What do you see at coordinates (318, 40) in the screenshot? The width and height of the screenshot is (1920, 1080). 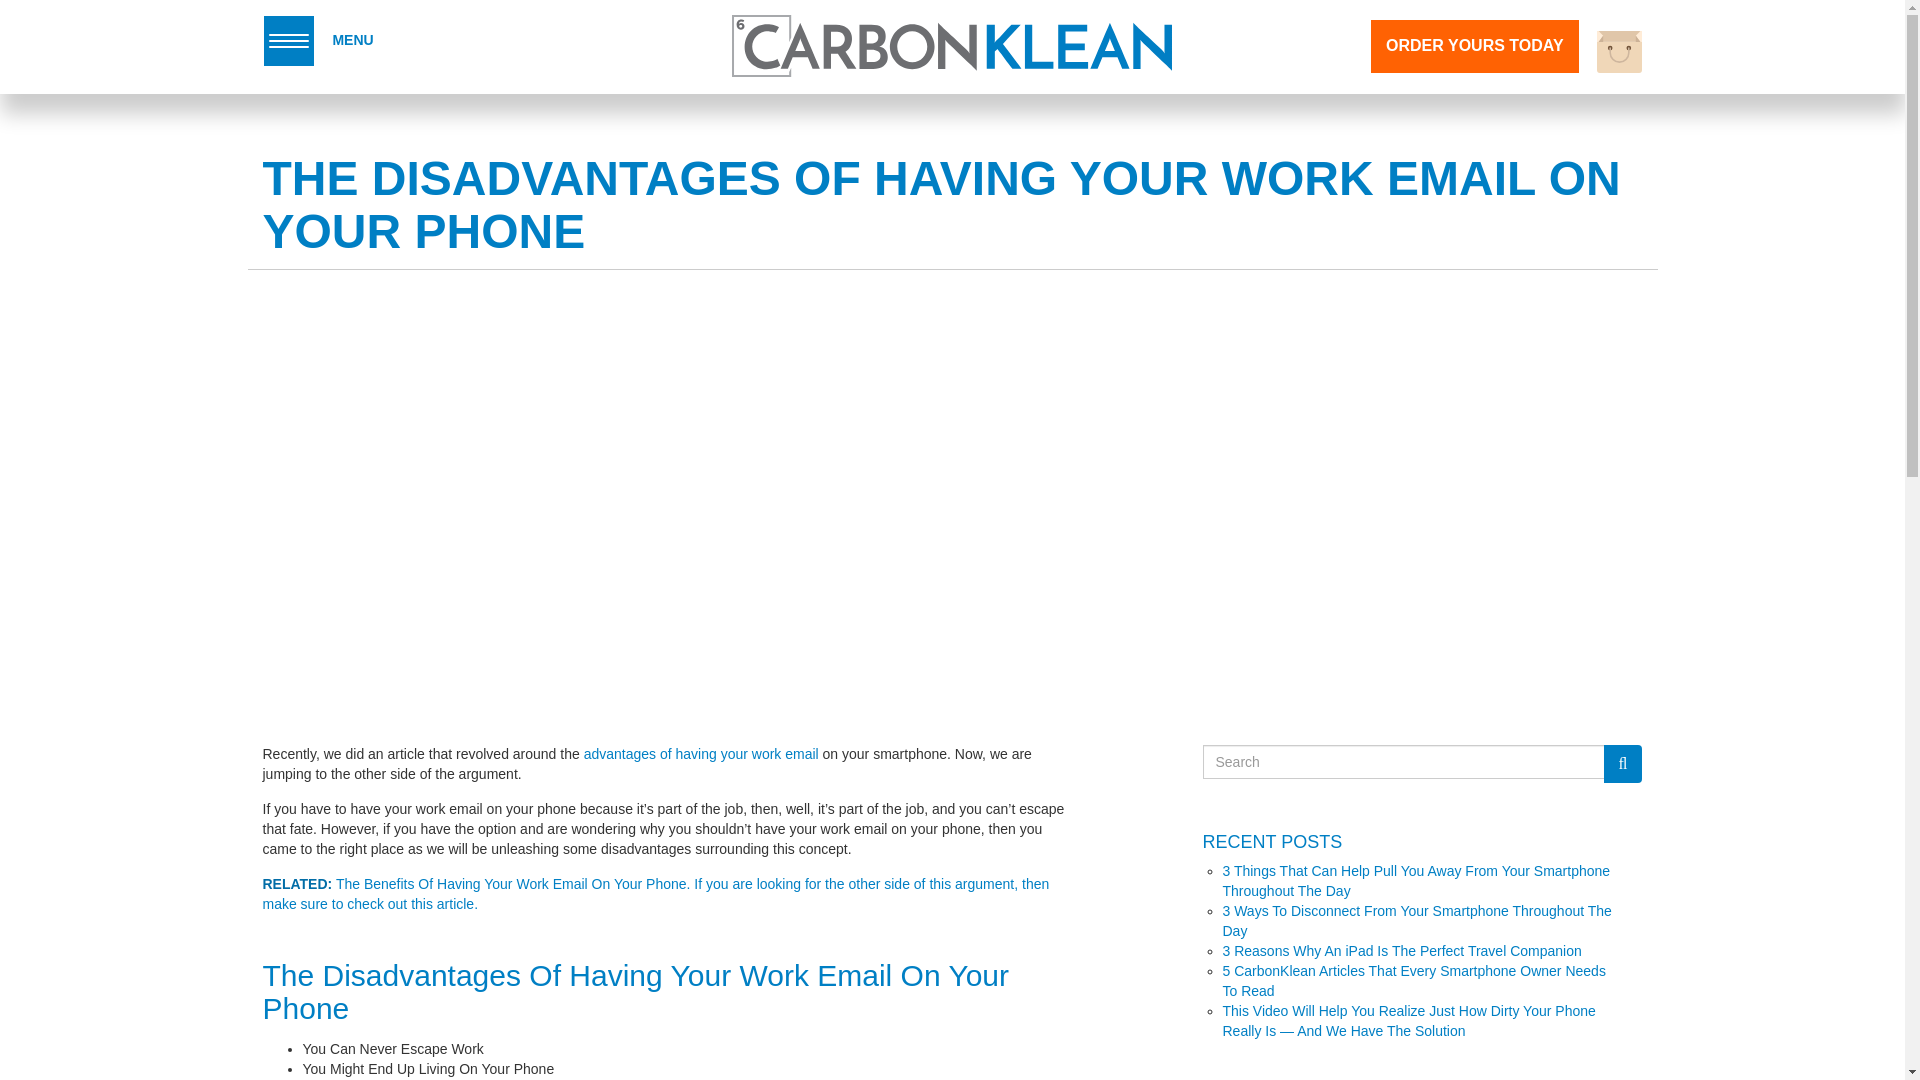 I see `MENU` at bounding box center [318, 40].